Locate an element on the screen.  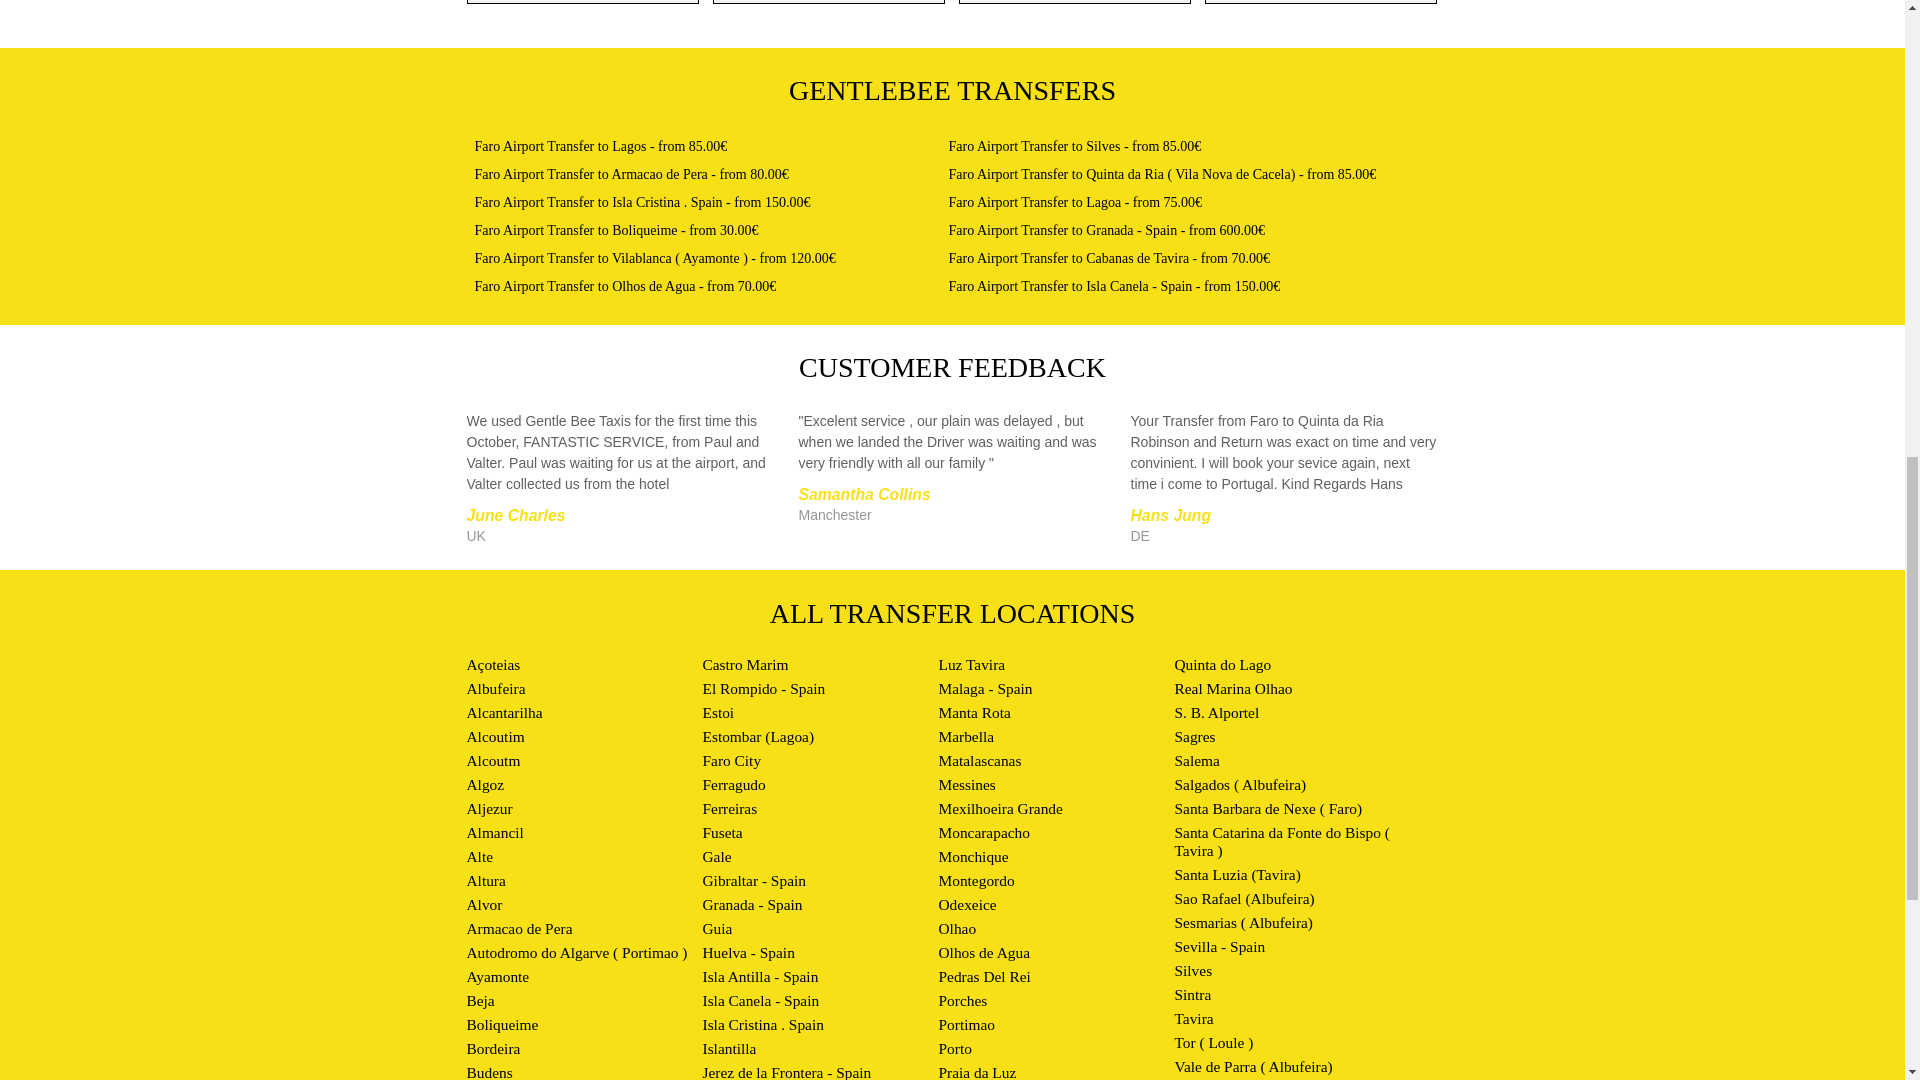
Almancil is located at coordinates (494, 832).